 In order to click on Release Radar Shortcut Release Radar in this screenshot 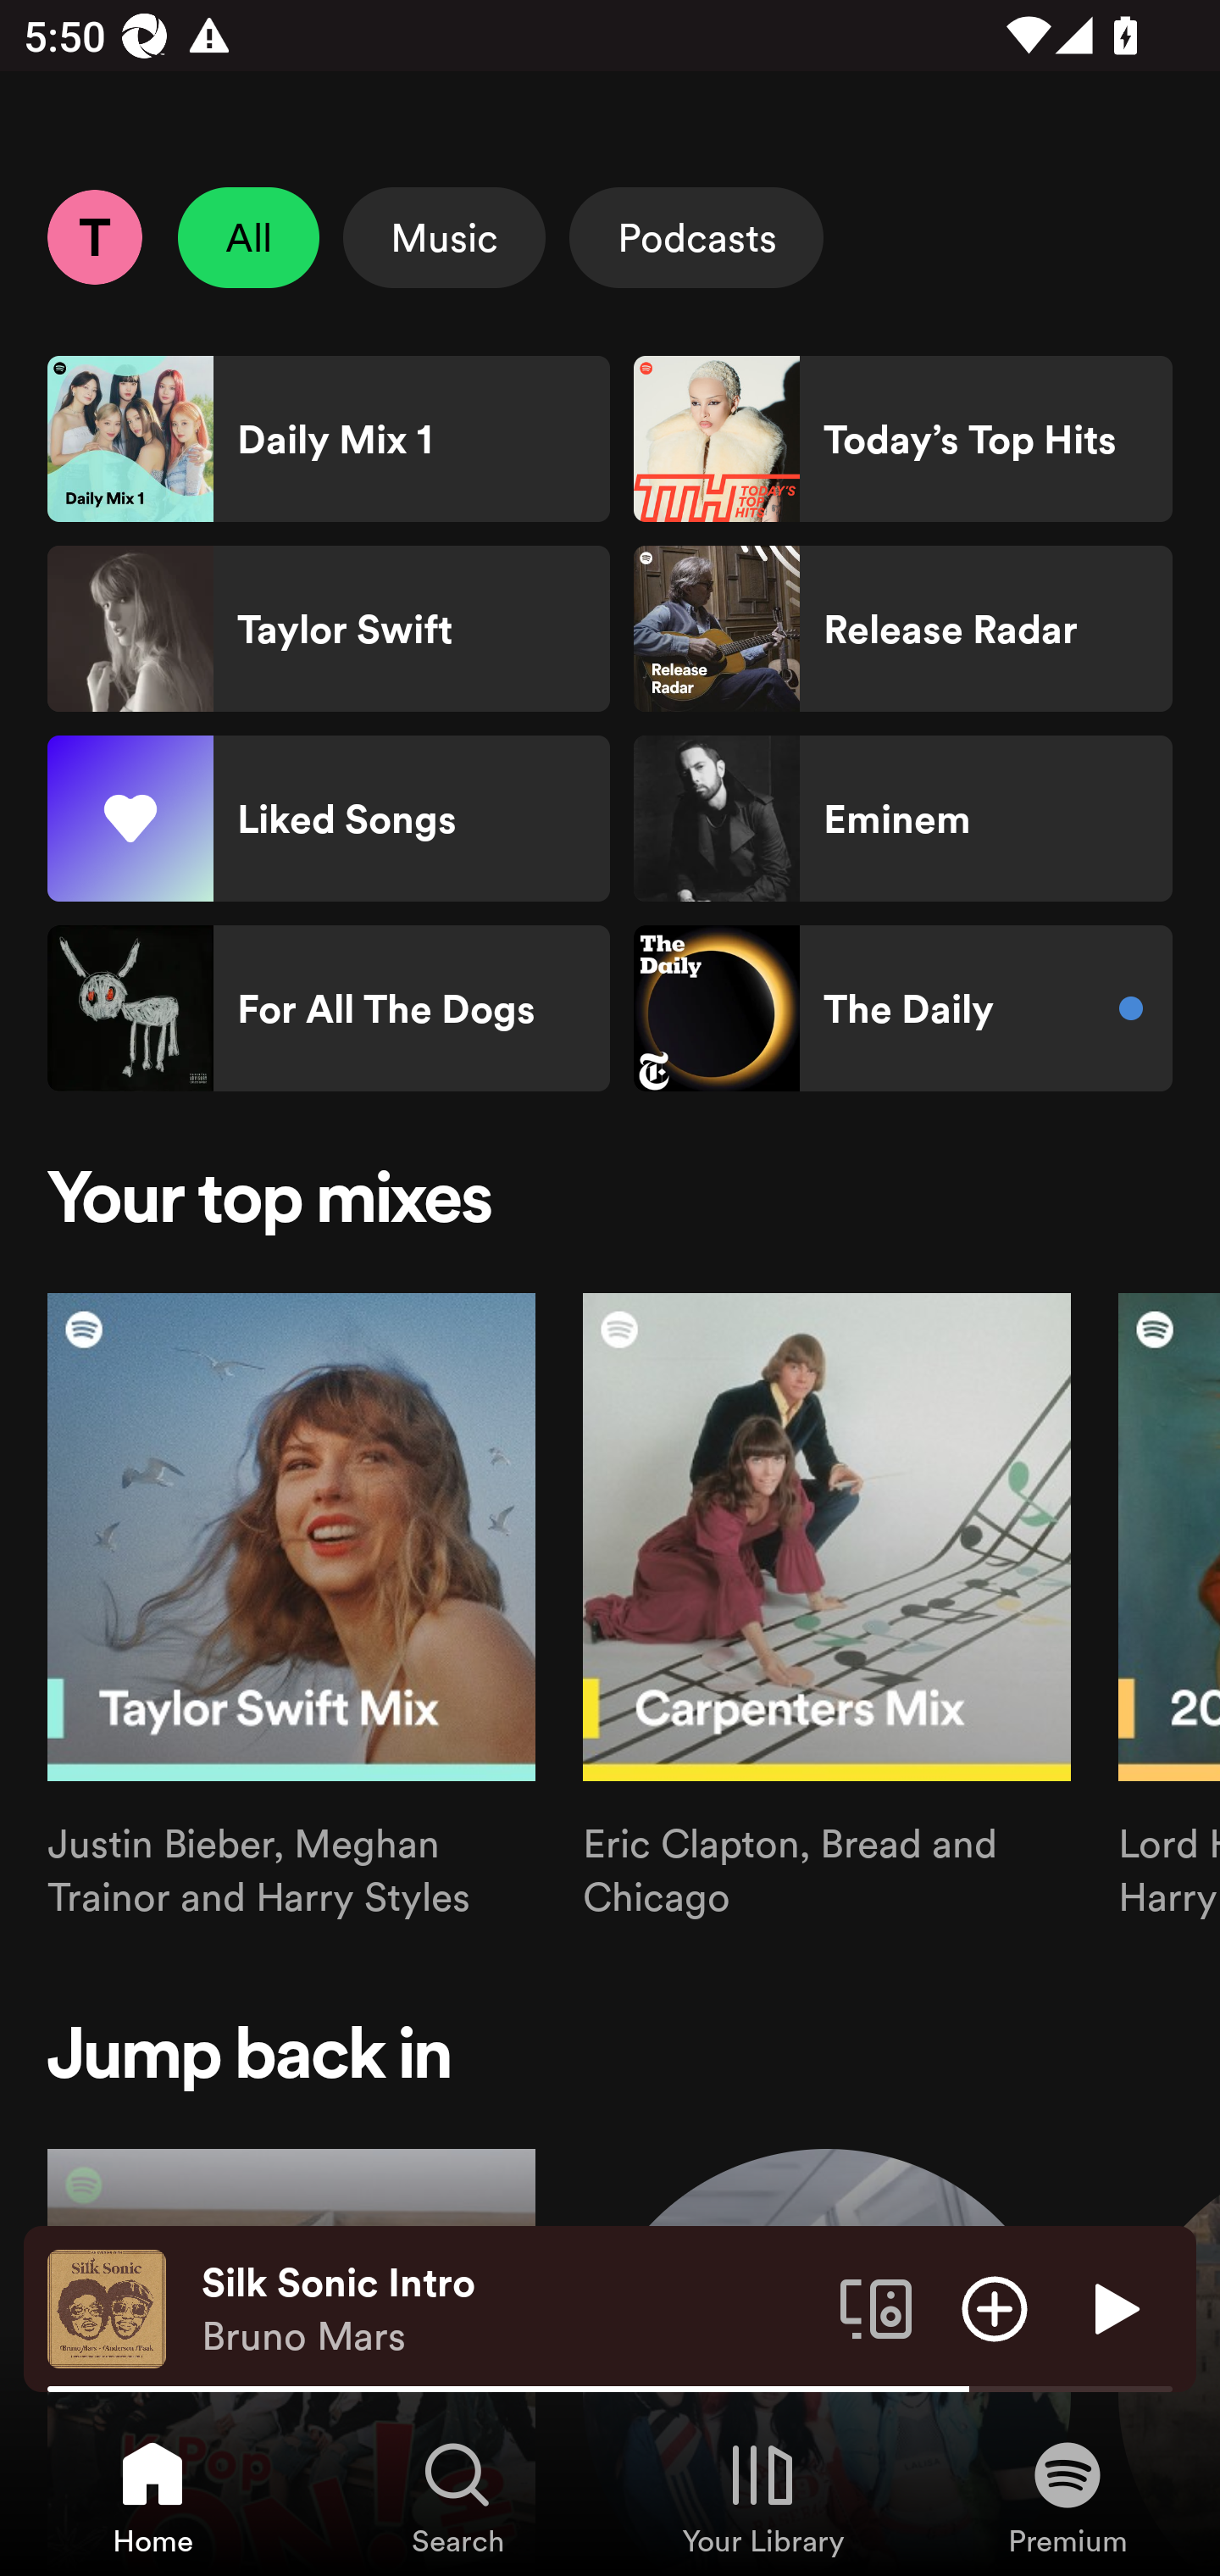, I will do `click(902, 629)`.